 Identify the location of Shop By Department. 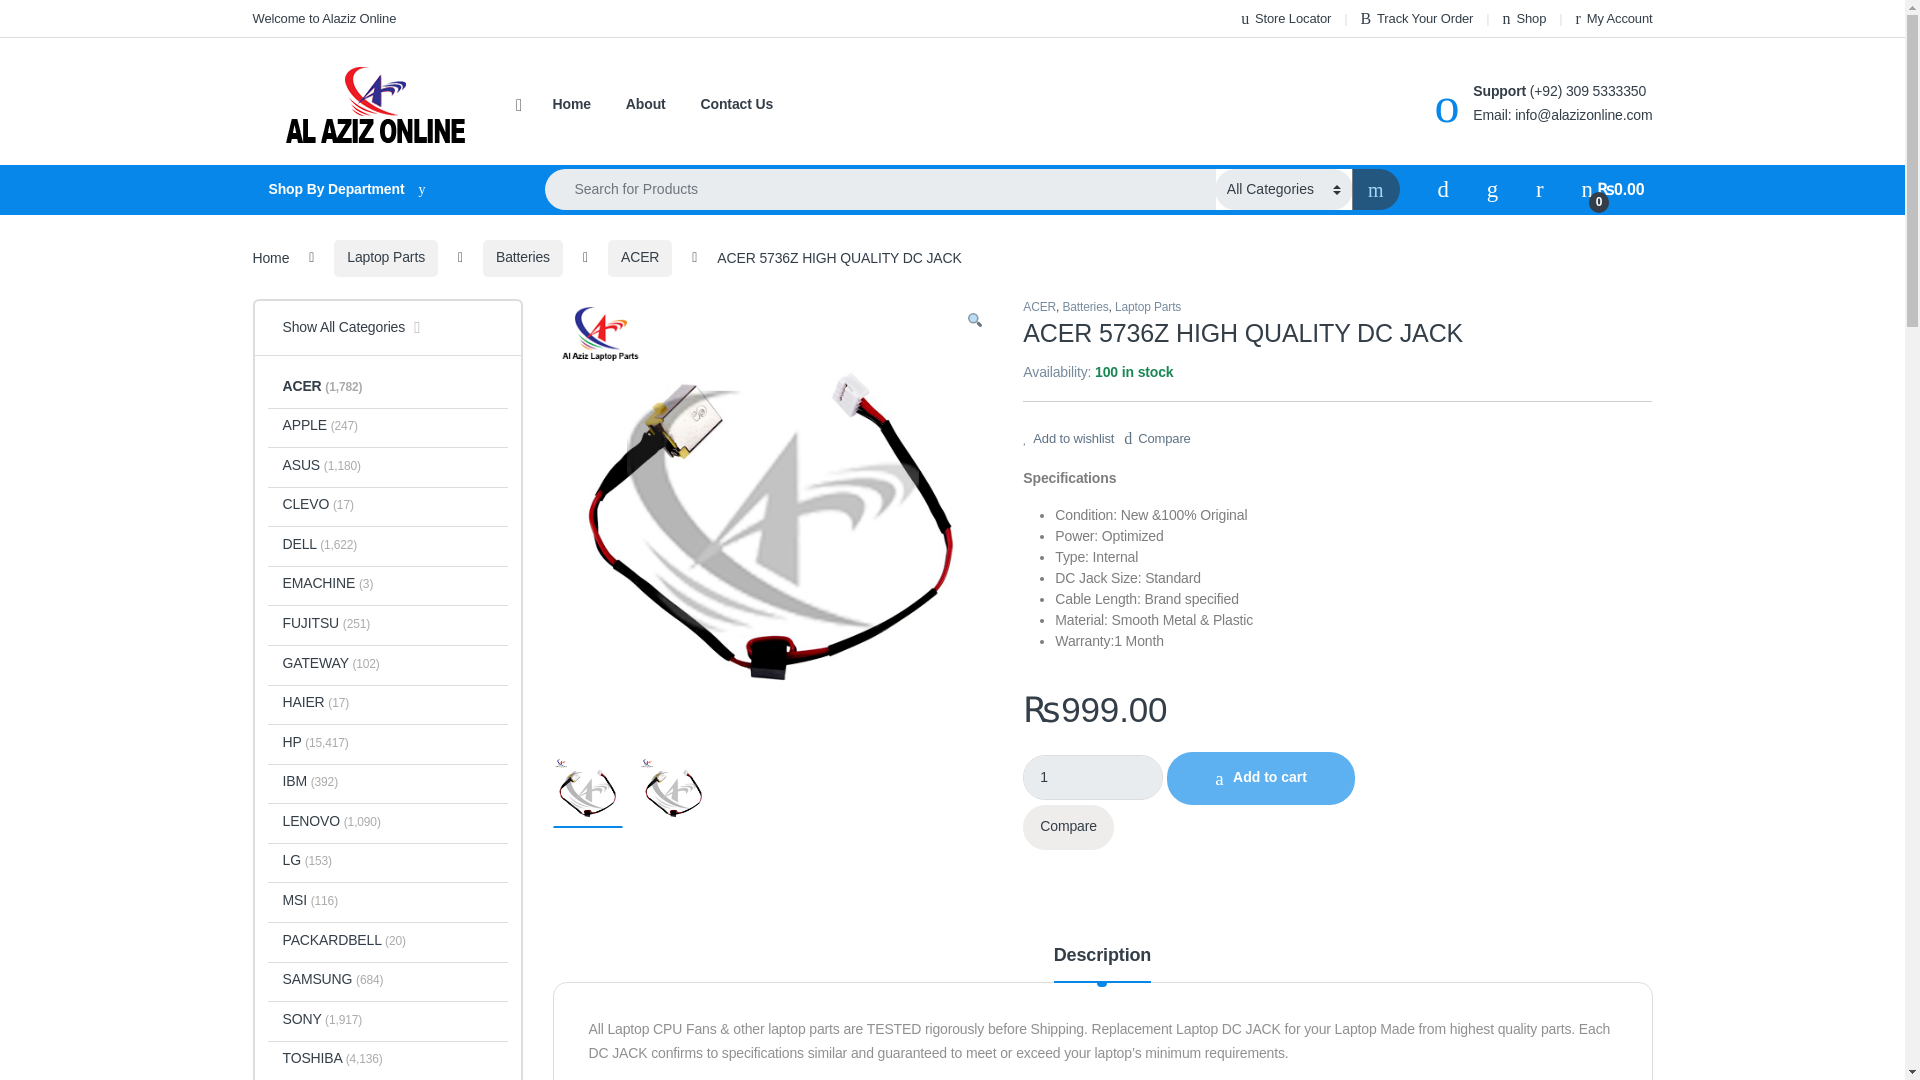
(378, 190).